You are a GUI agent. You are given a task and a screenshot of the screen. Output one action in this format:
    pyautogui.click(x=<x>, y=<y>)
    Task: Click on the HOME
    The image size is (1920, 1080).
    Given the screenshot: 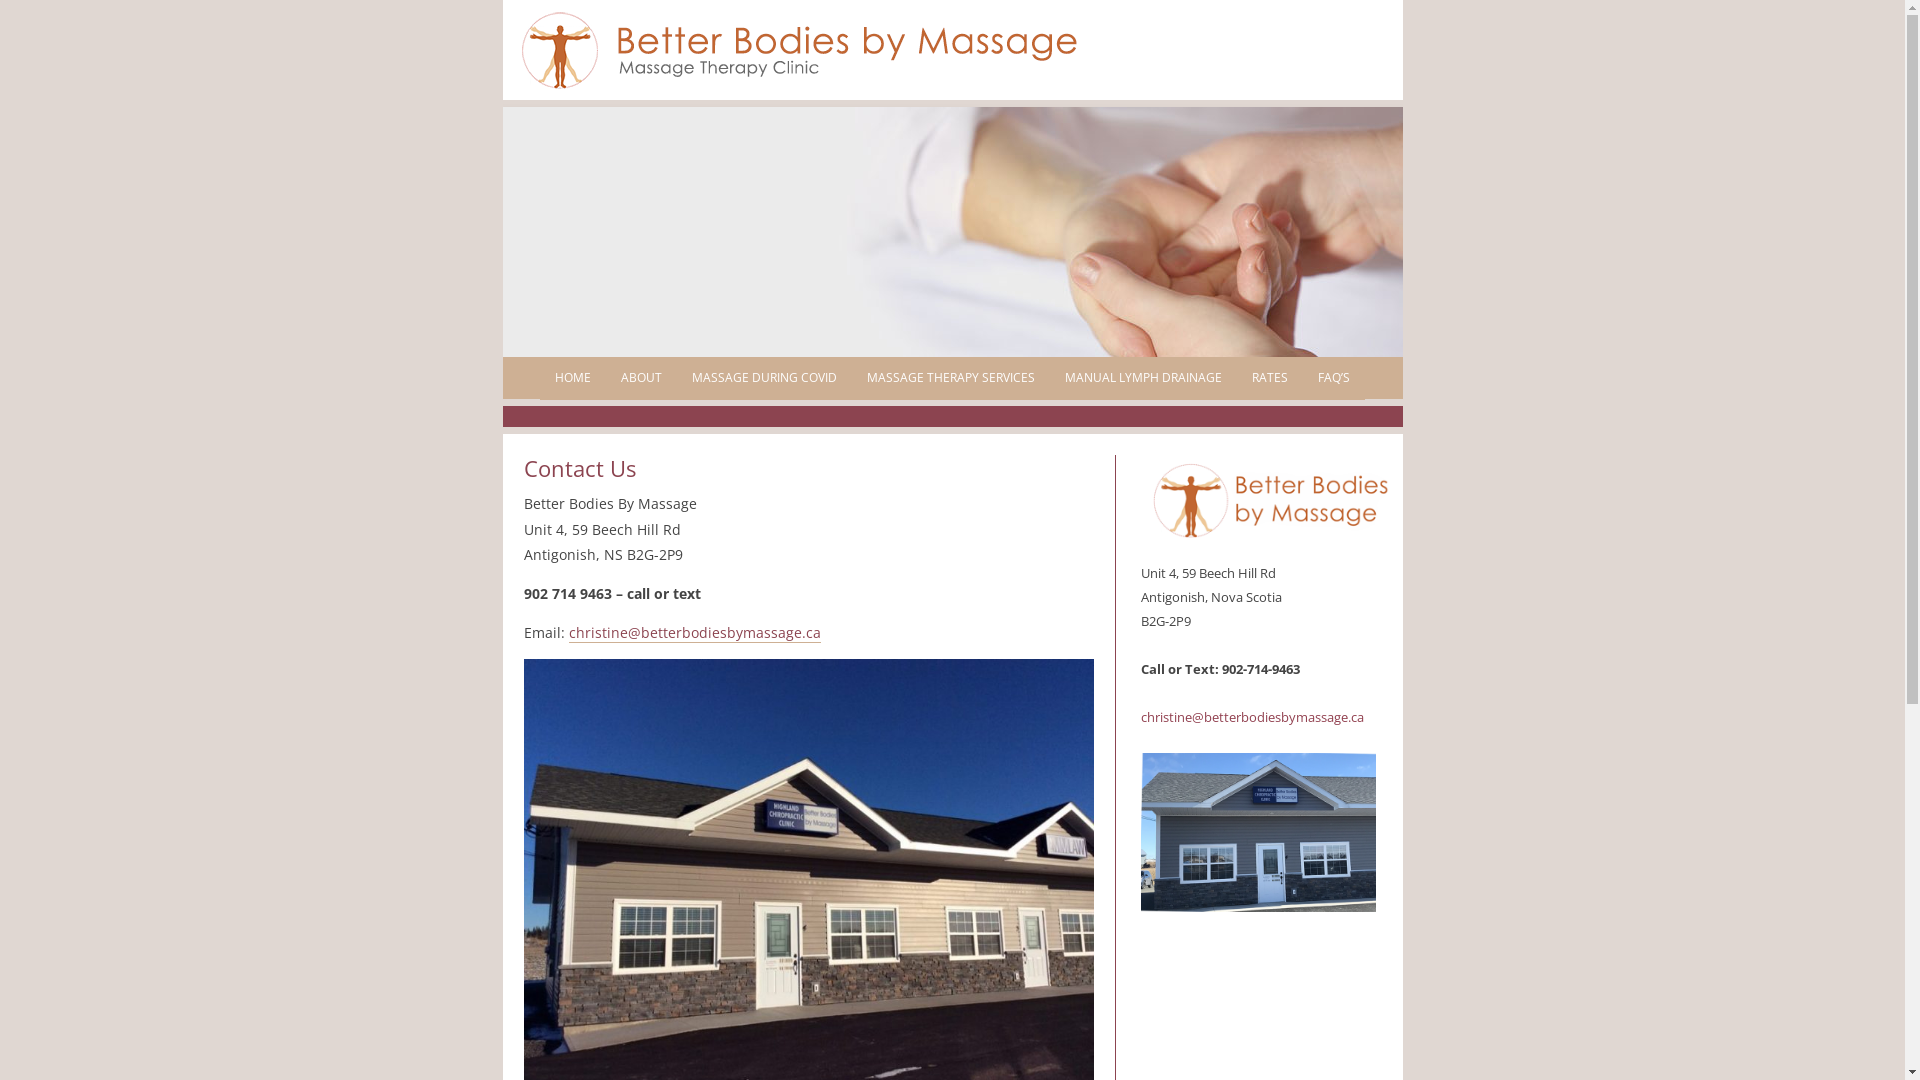 What is the action you would take?
    pyautogui.click(x=573, y=378)
    